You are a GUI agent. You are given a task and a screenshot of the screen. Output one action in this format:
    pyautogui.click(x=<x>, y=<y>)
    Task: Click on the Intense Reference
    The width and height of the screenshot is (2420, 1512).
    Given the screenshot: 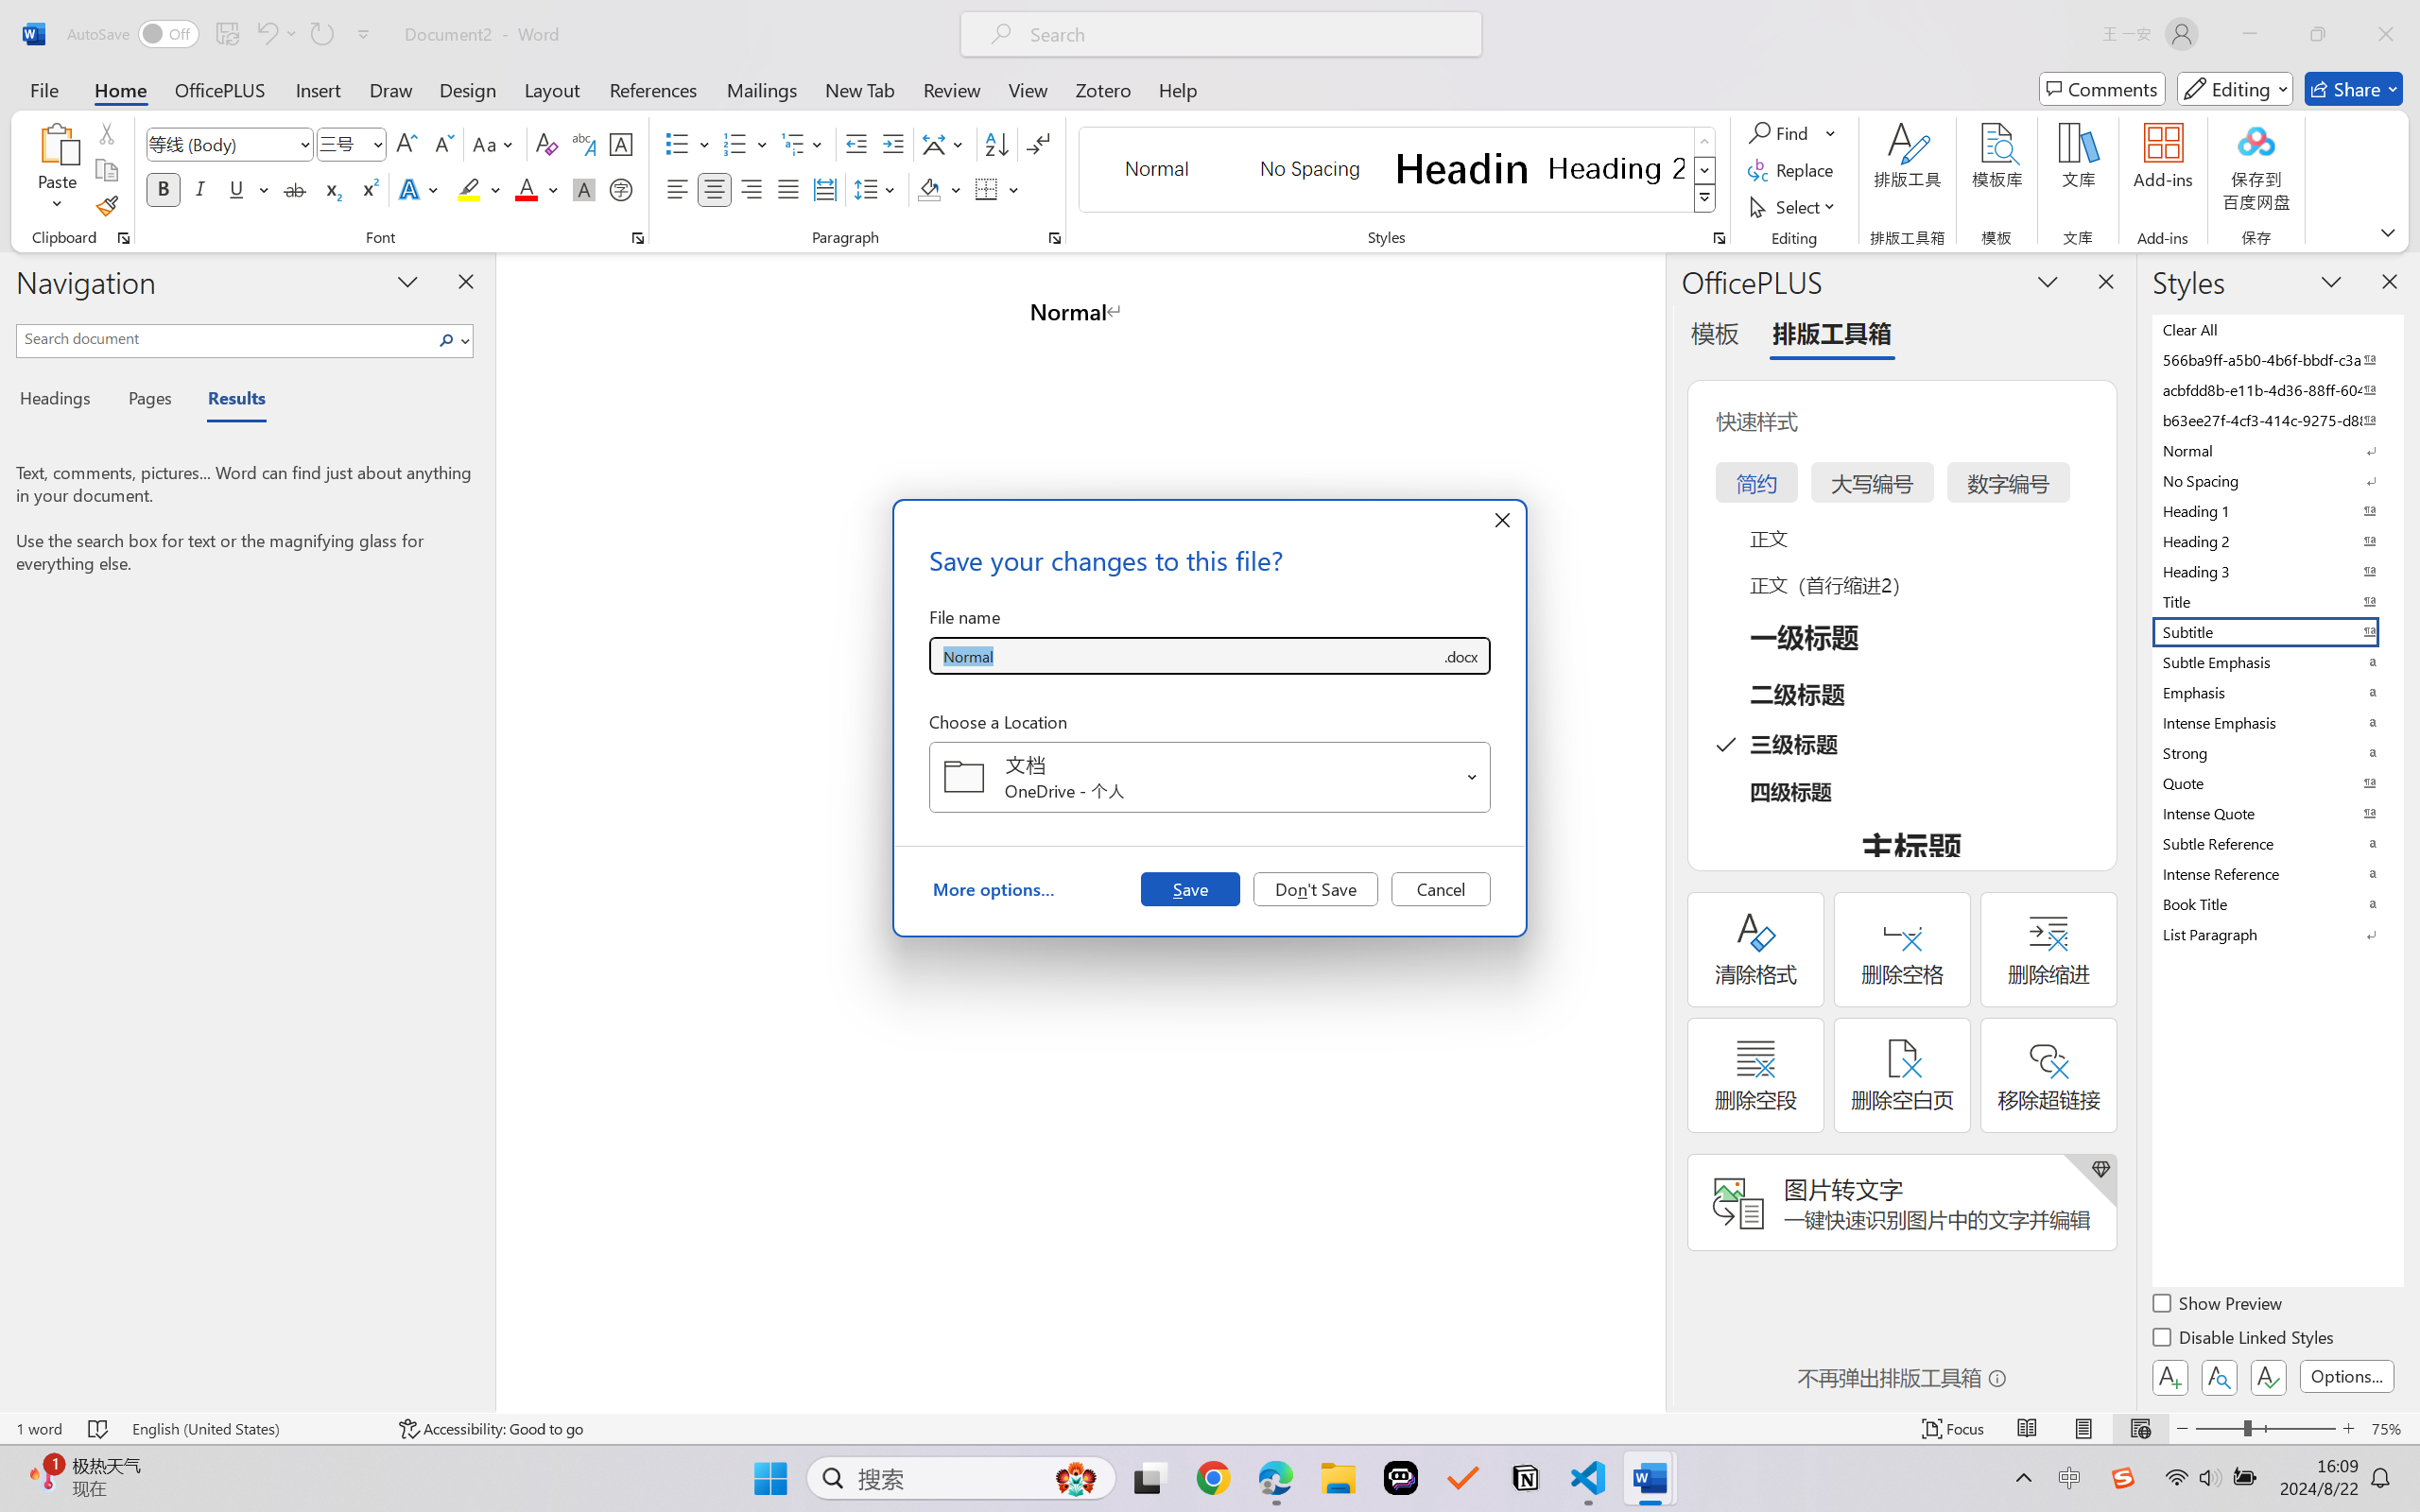 What is the action you would take?
    pyautogui.click(x=2276, y=873)
    